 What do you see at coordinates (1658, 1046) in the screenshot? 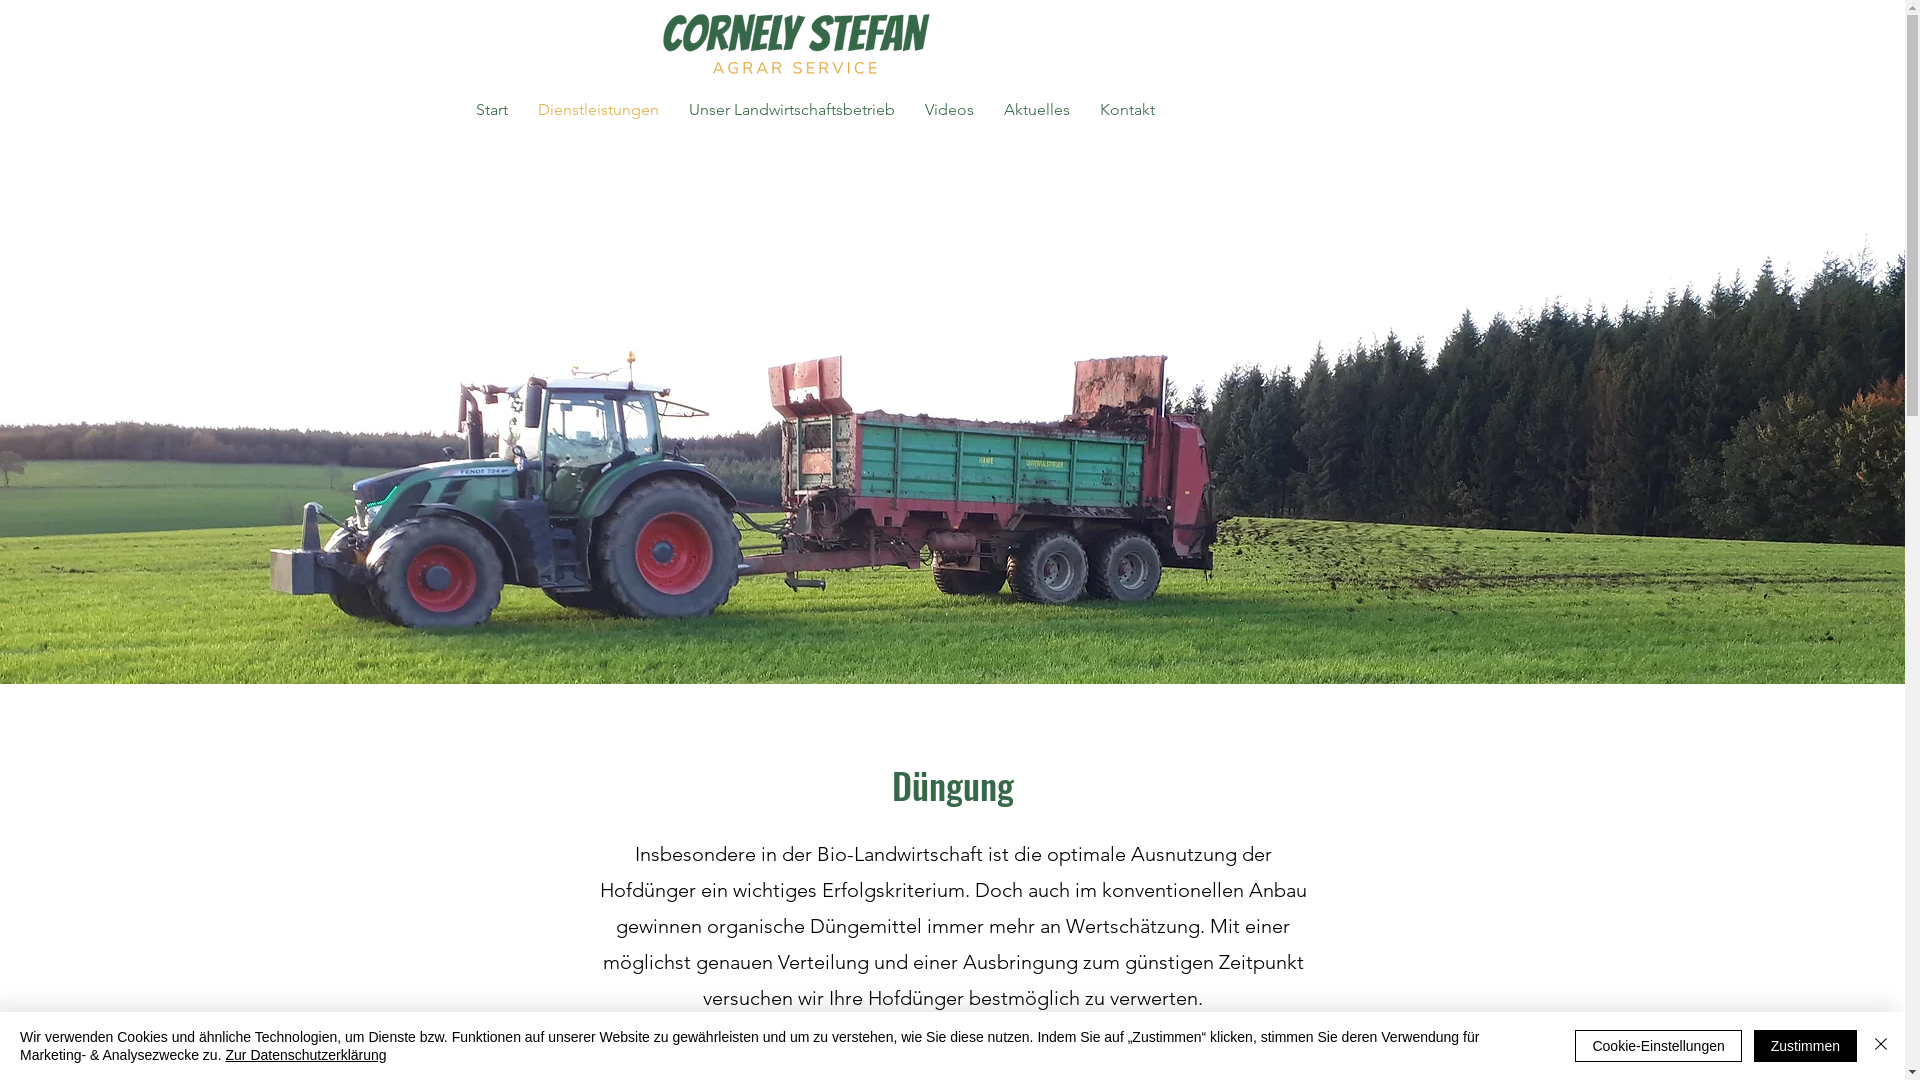
I see `Cookie-Einstellungen` at bounding box center [1658, 1046].